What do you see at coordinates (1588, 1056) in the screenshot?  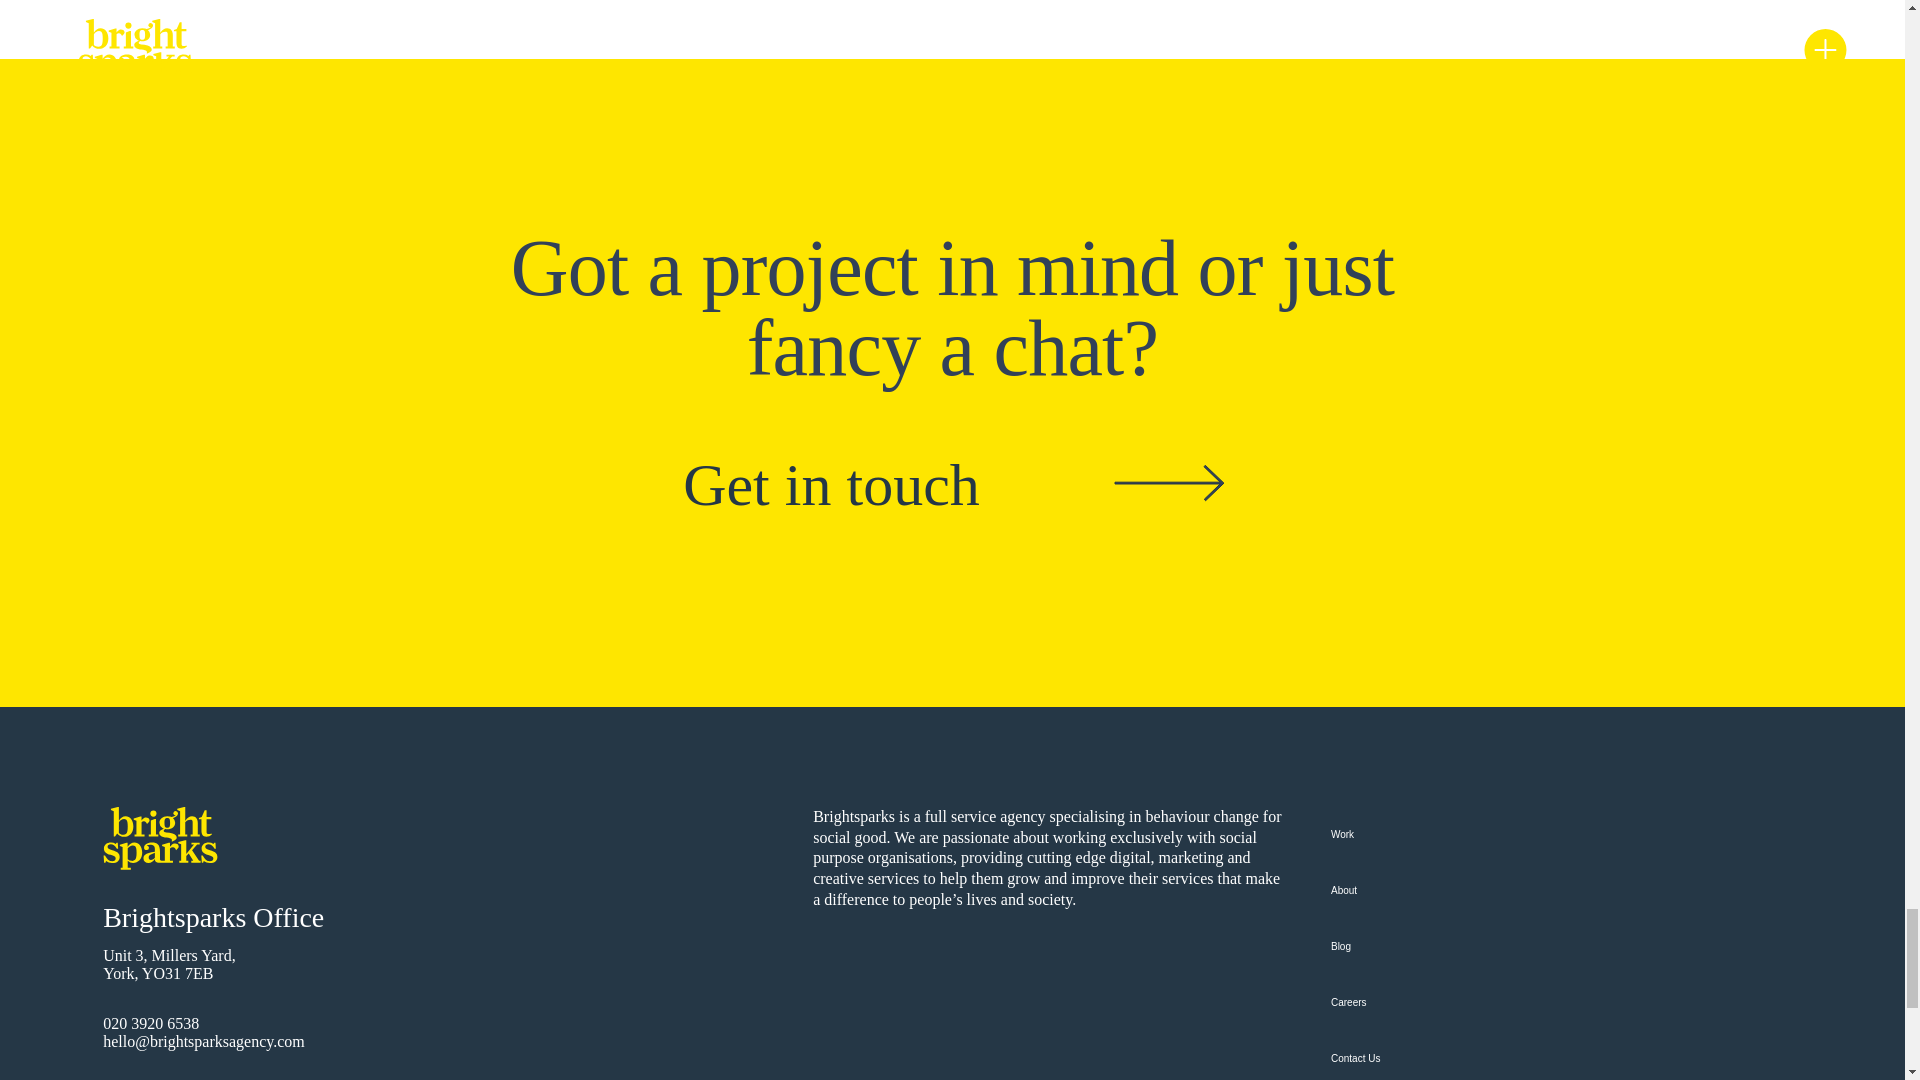 I see `Contact Us` at bounding box center [1588, 1056].